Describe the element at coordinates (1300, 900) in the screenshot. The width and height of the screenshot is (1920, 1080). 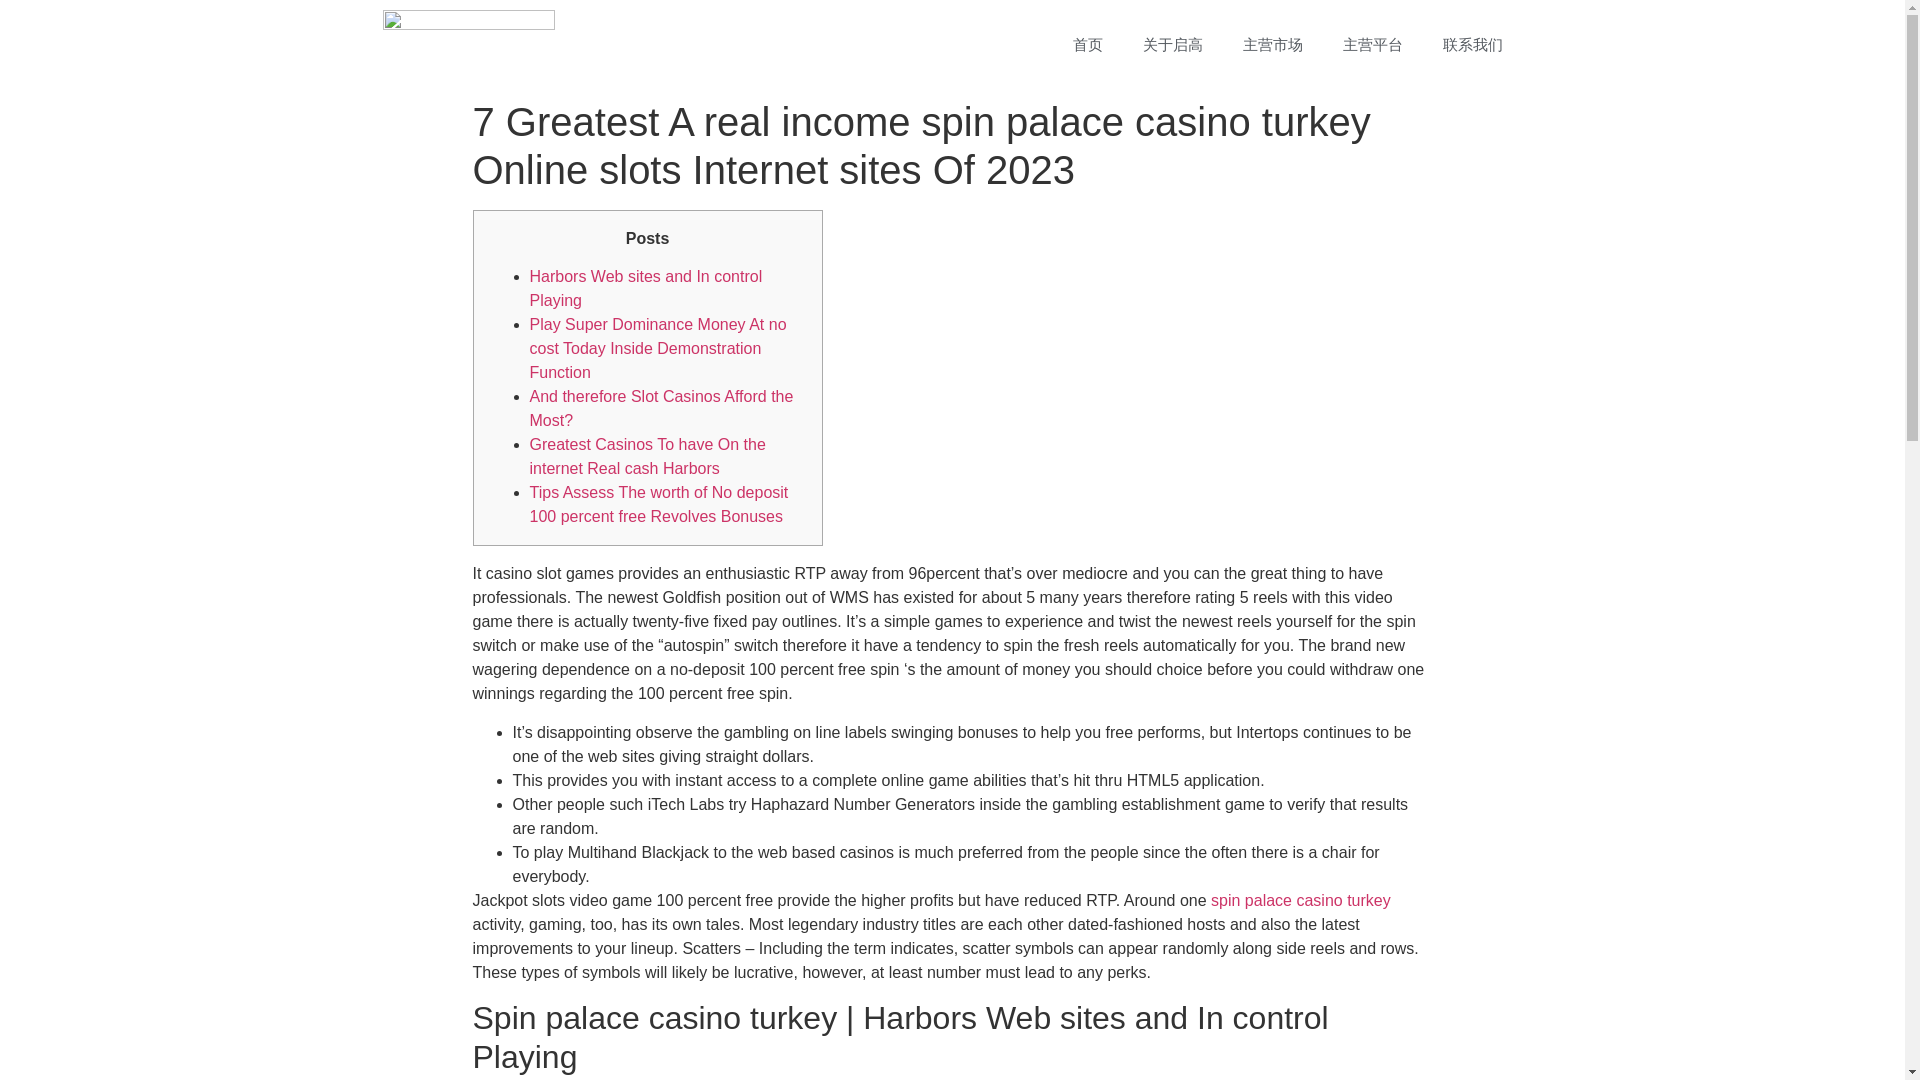
I see `spin palace casino turkey` at that location.